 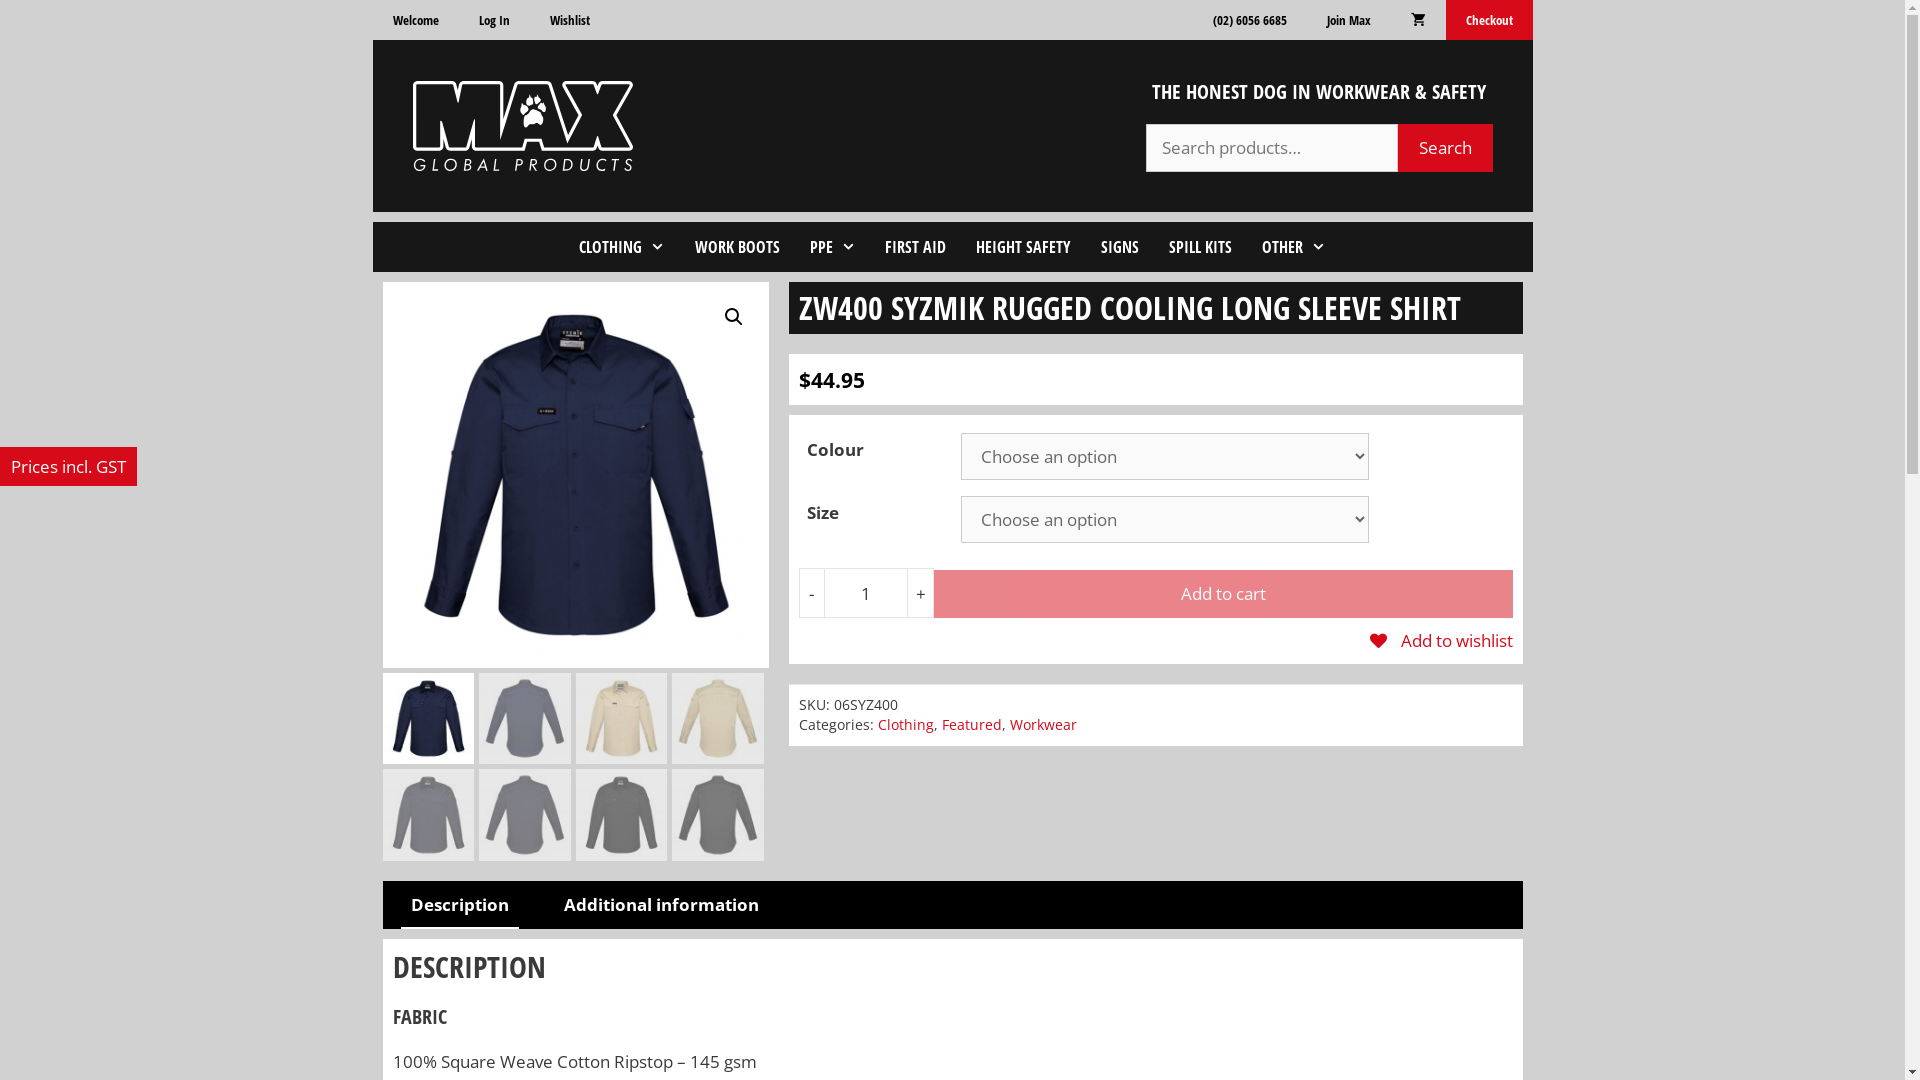 I want to click on CLOTHING, so click(x=622, y=247).